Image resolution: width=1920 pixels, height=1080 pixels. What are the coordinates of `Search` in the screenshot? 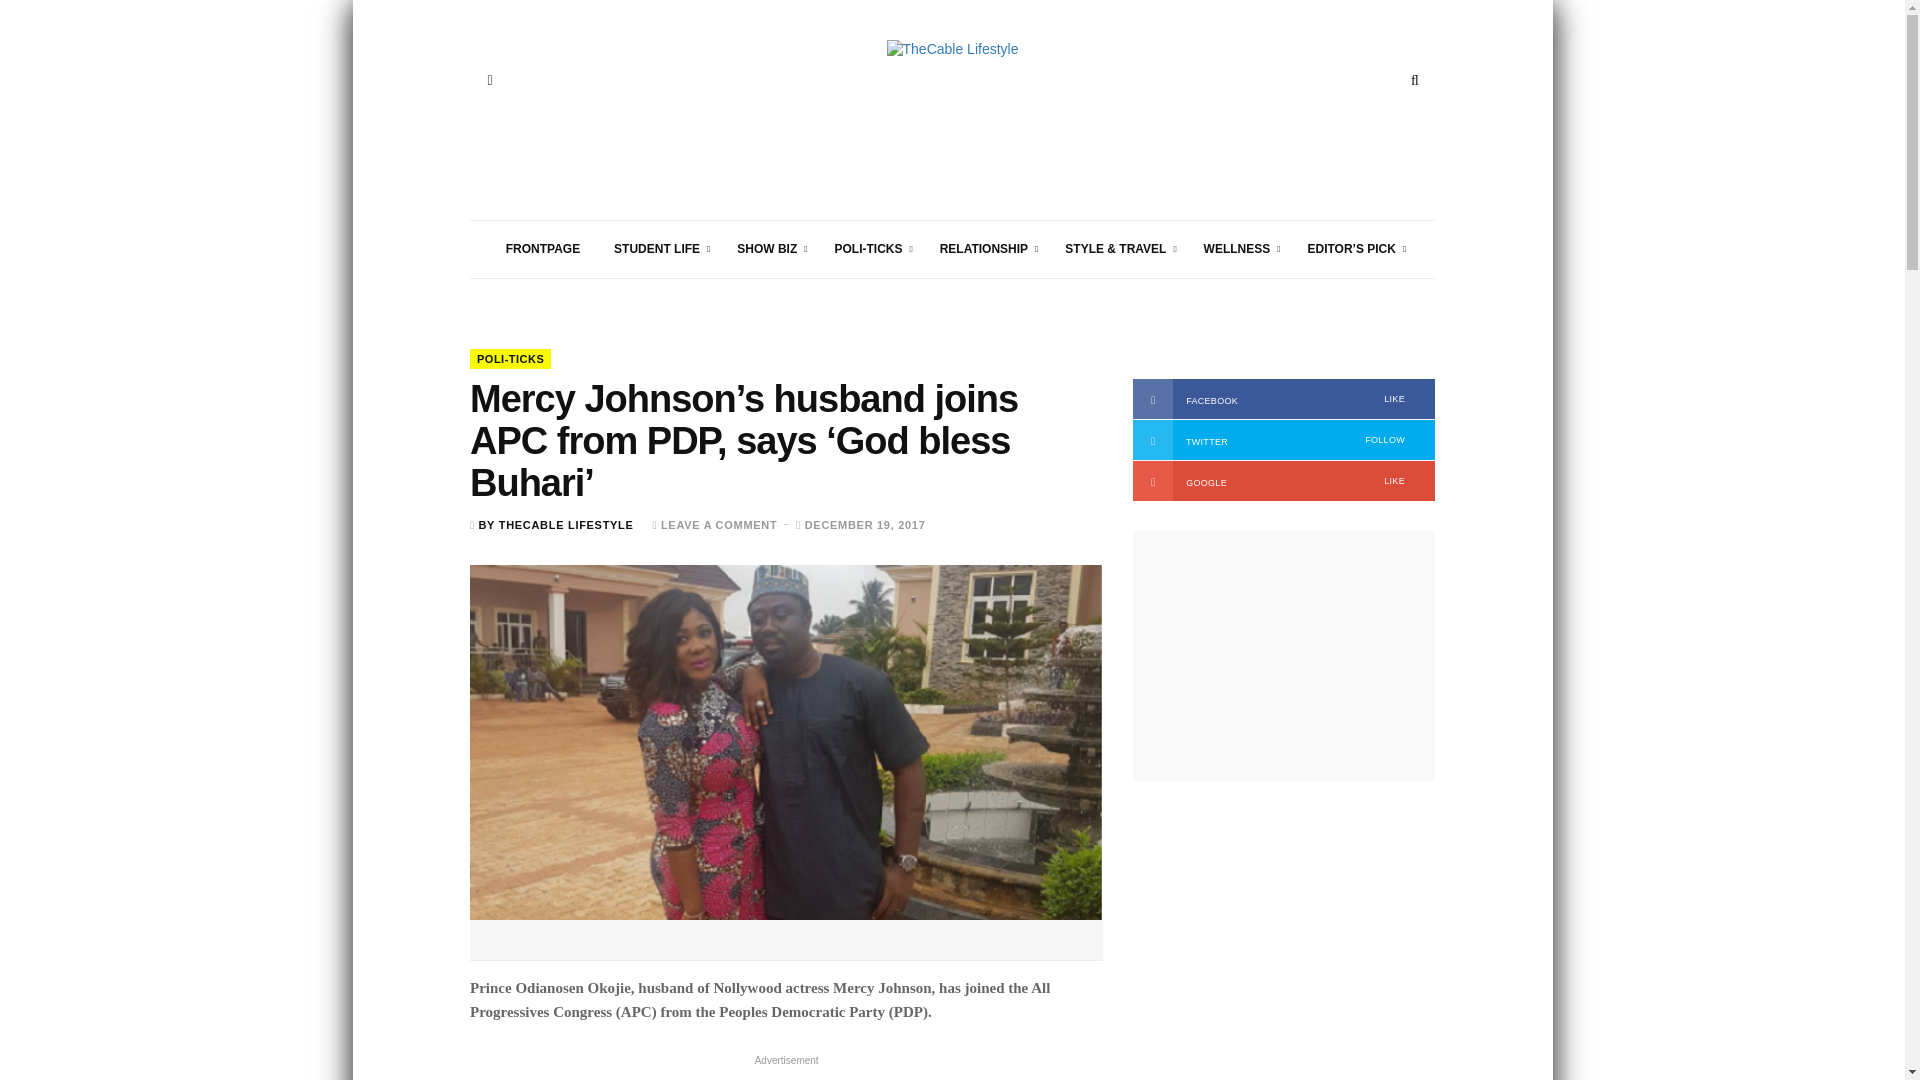 It's located at (1414, 80).